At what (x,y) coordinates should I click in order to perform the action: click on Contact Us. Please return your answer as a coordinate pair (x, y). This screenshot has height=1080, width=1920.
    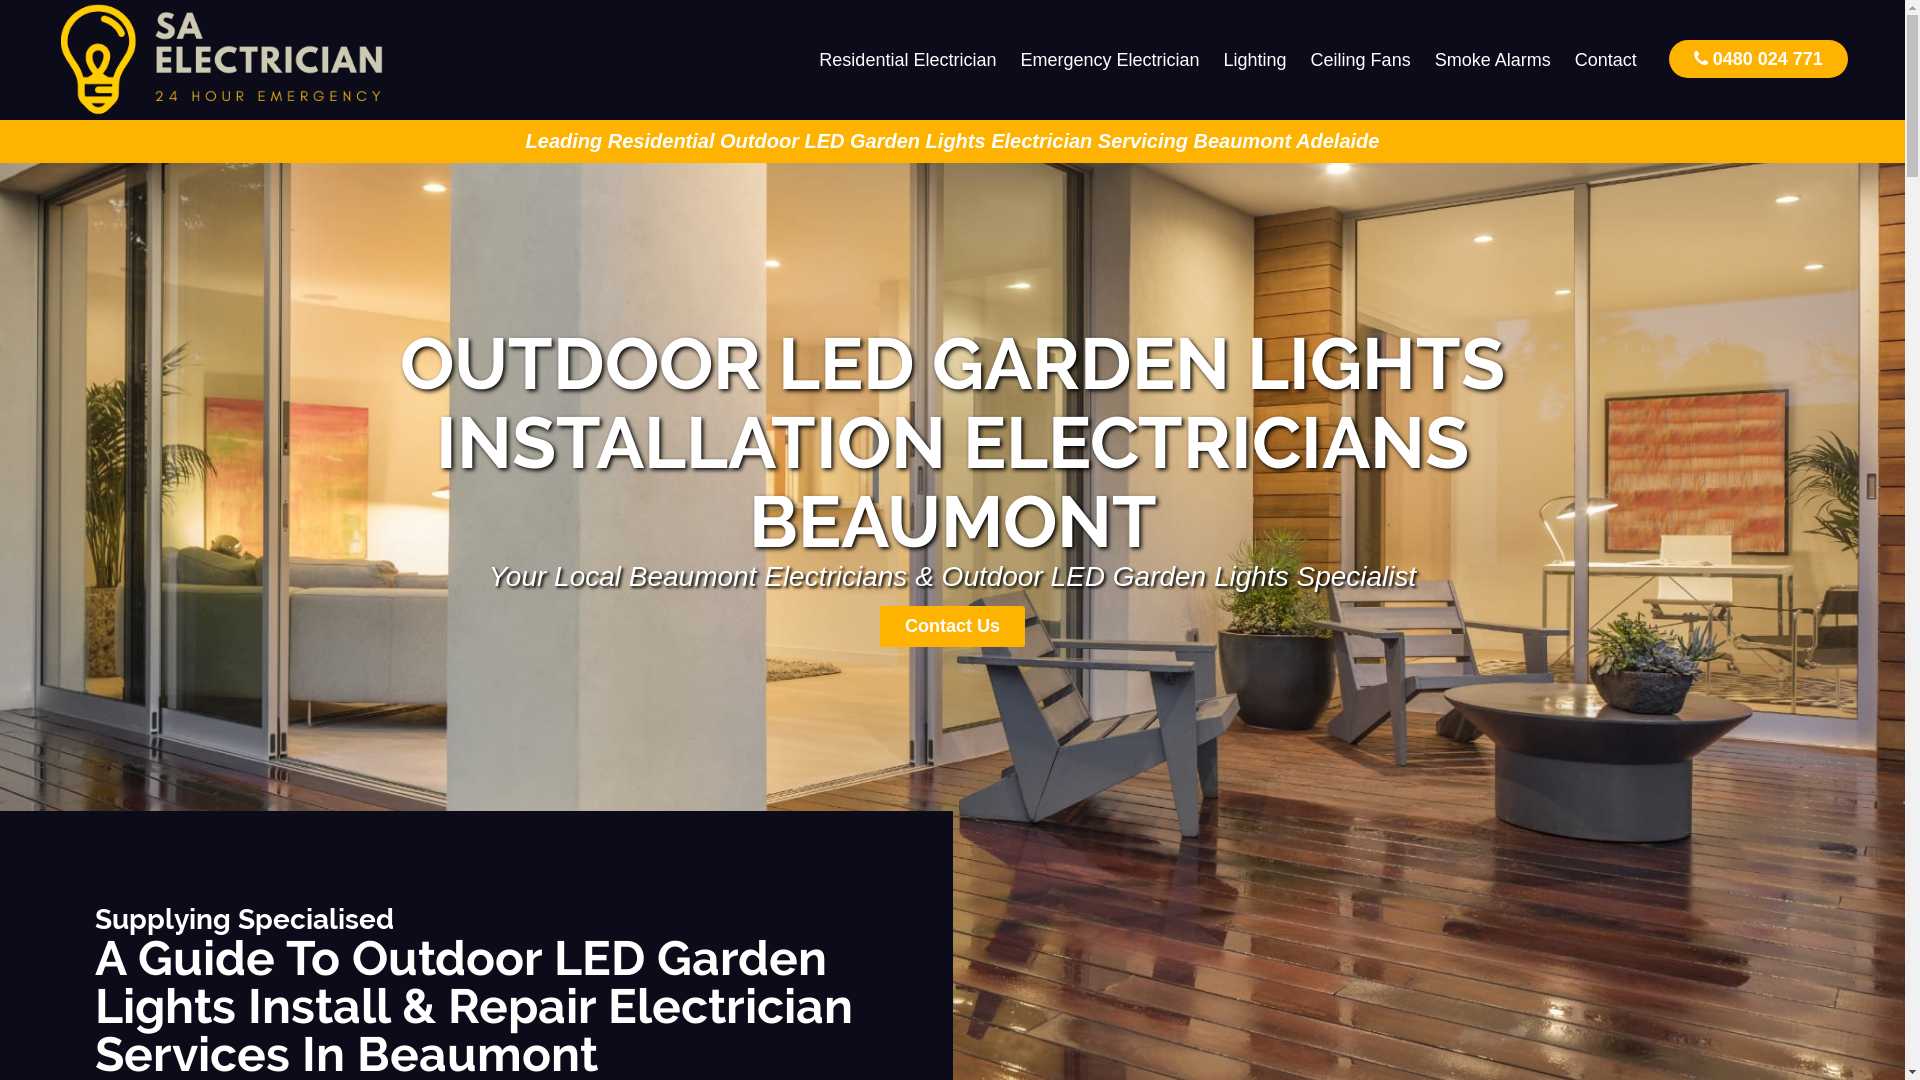
    Looking at the image, I should click on (952, 626).